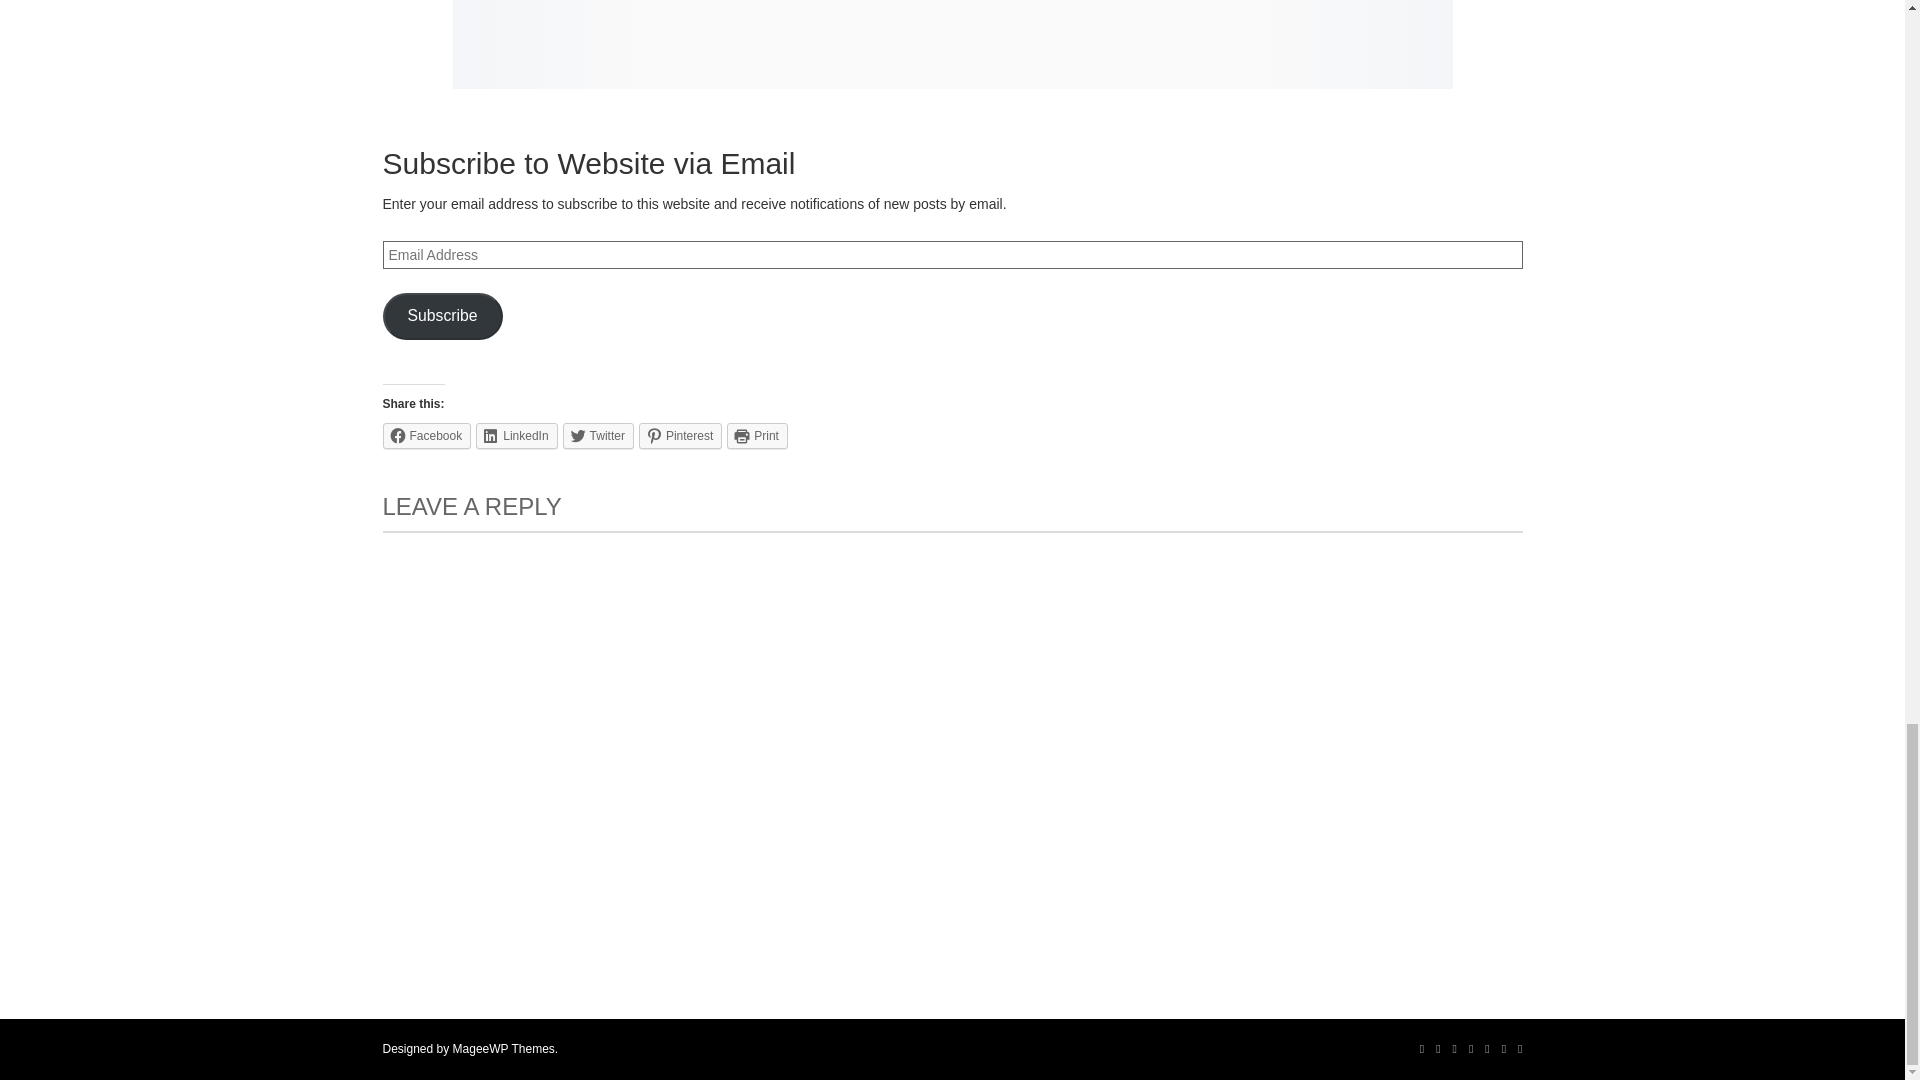 The height and width of the screenshot is (1080, 1920). I want to click on Email, so click(1520, 1049).